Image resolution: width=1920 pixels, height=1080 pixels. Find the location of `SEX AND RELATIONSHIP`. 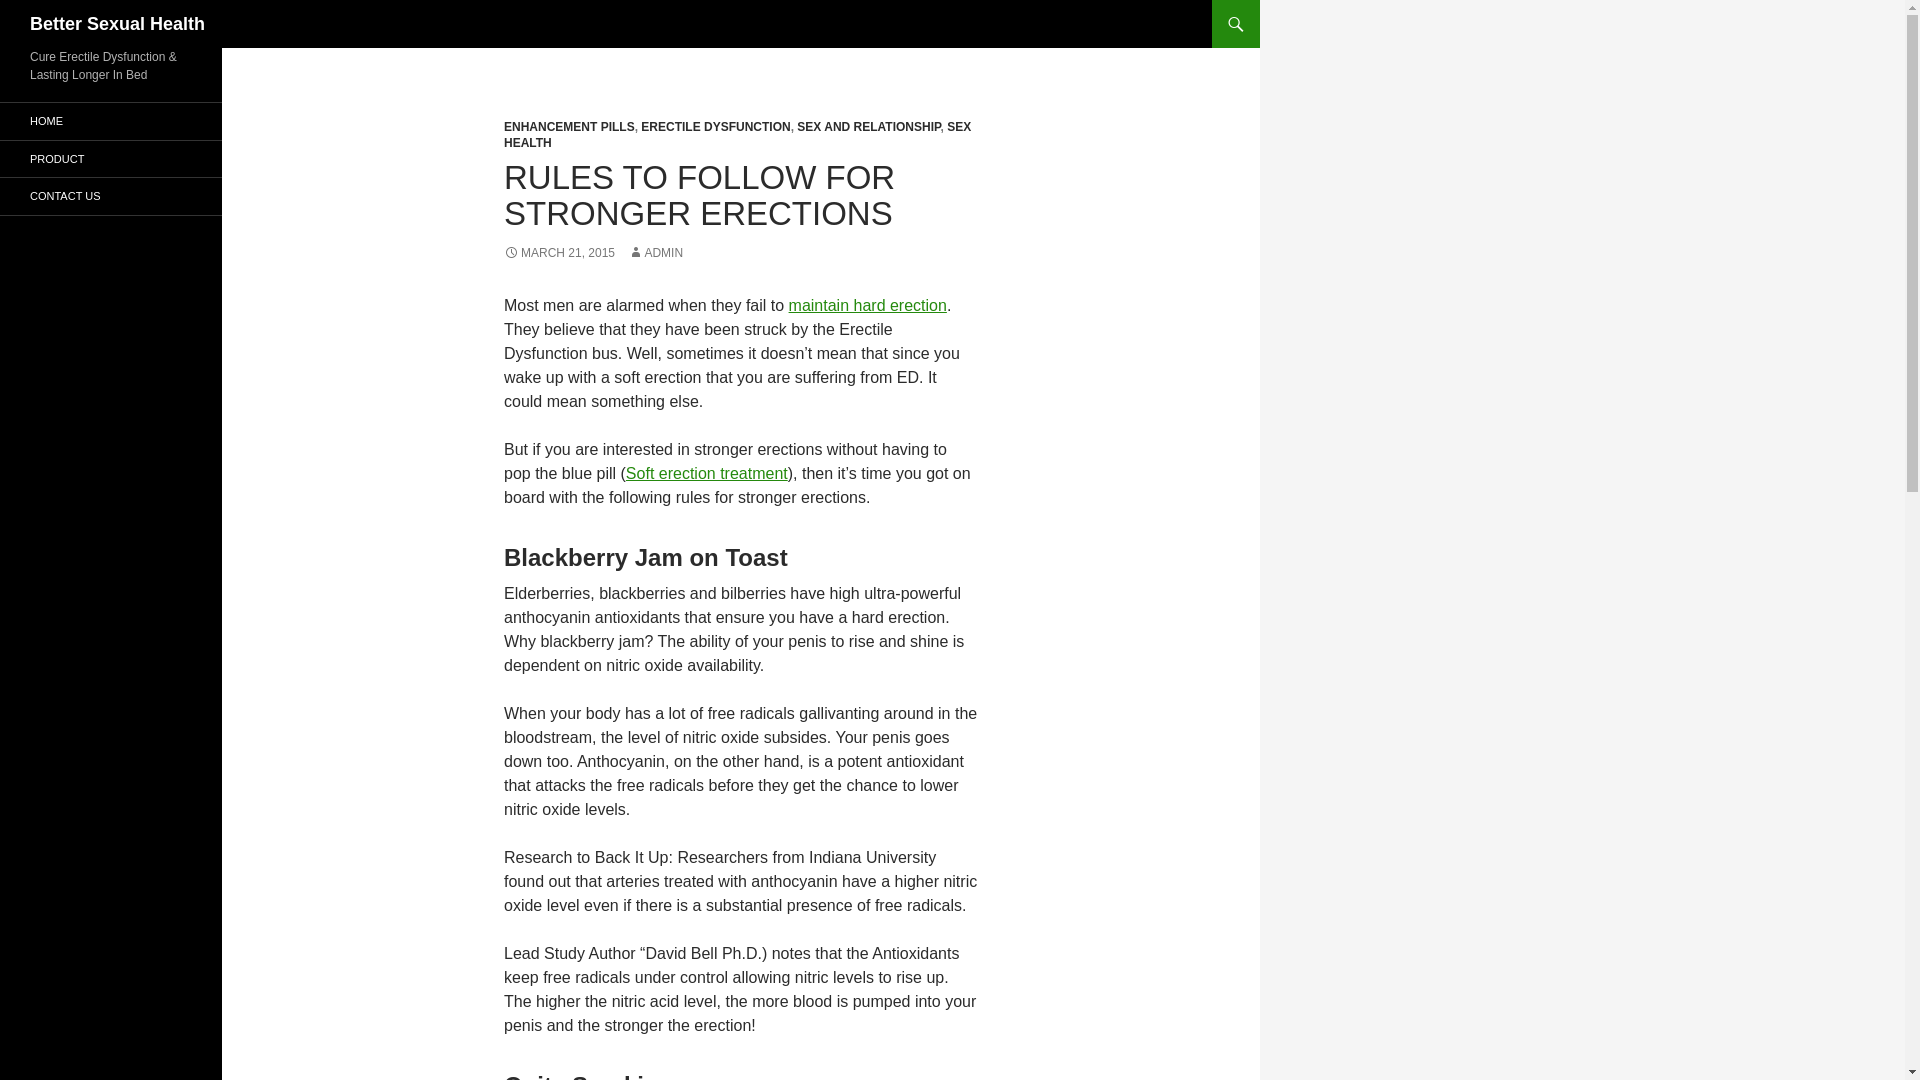

SEX AND RELATIONSHIP is located at coordinates (868, 126).